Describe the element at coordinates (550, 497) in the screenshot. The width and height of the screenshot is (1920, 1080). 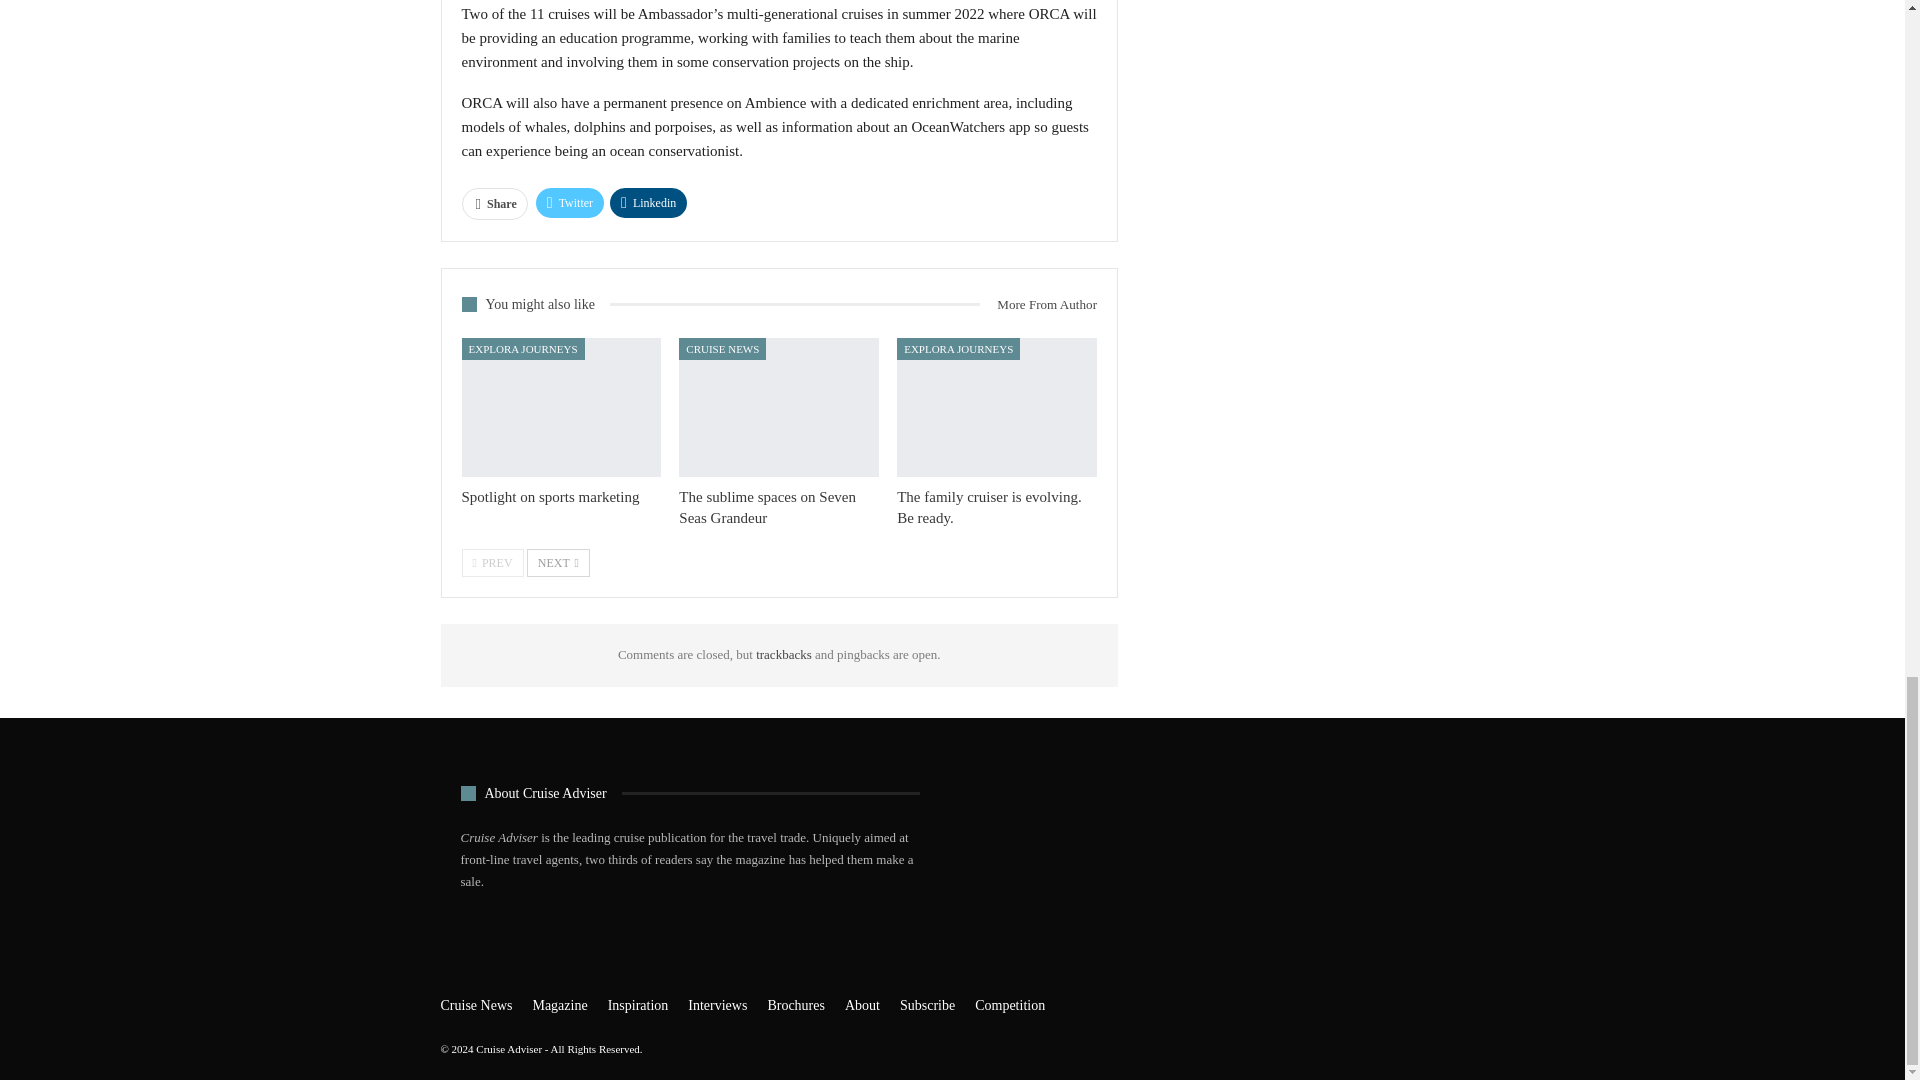
I see `Spotlight on sports marketing` at that location.